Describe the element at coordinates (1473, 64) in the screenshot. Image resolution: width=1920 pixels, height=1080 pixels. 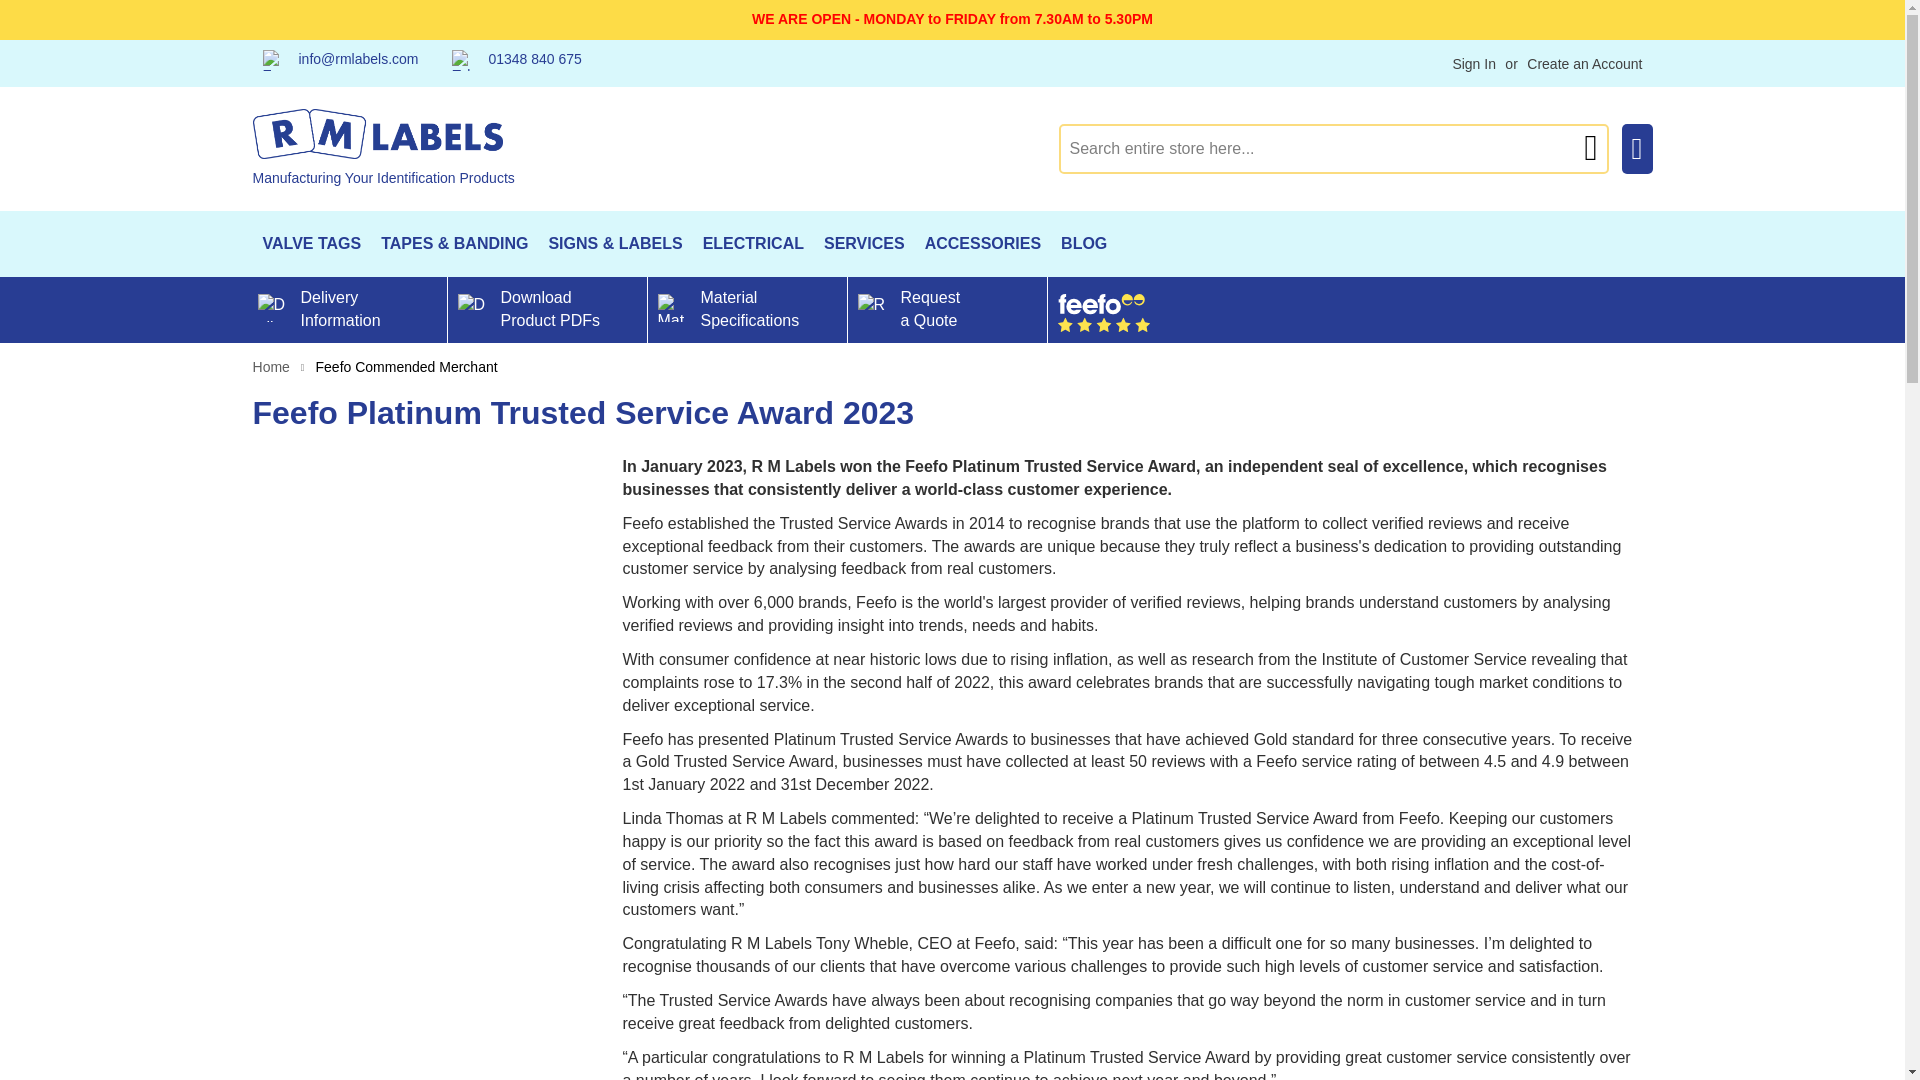
I see `Sign In` at that location.